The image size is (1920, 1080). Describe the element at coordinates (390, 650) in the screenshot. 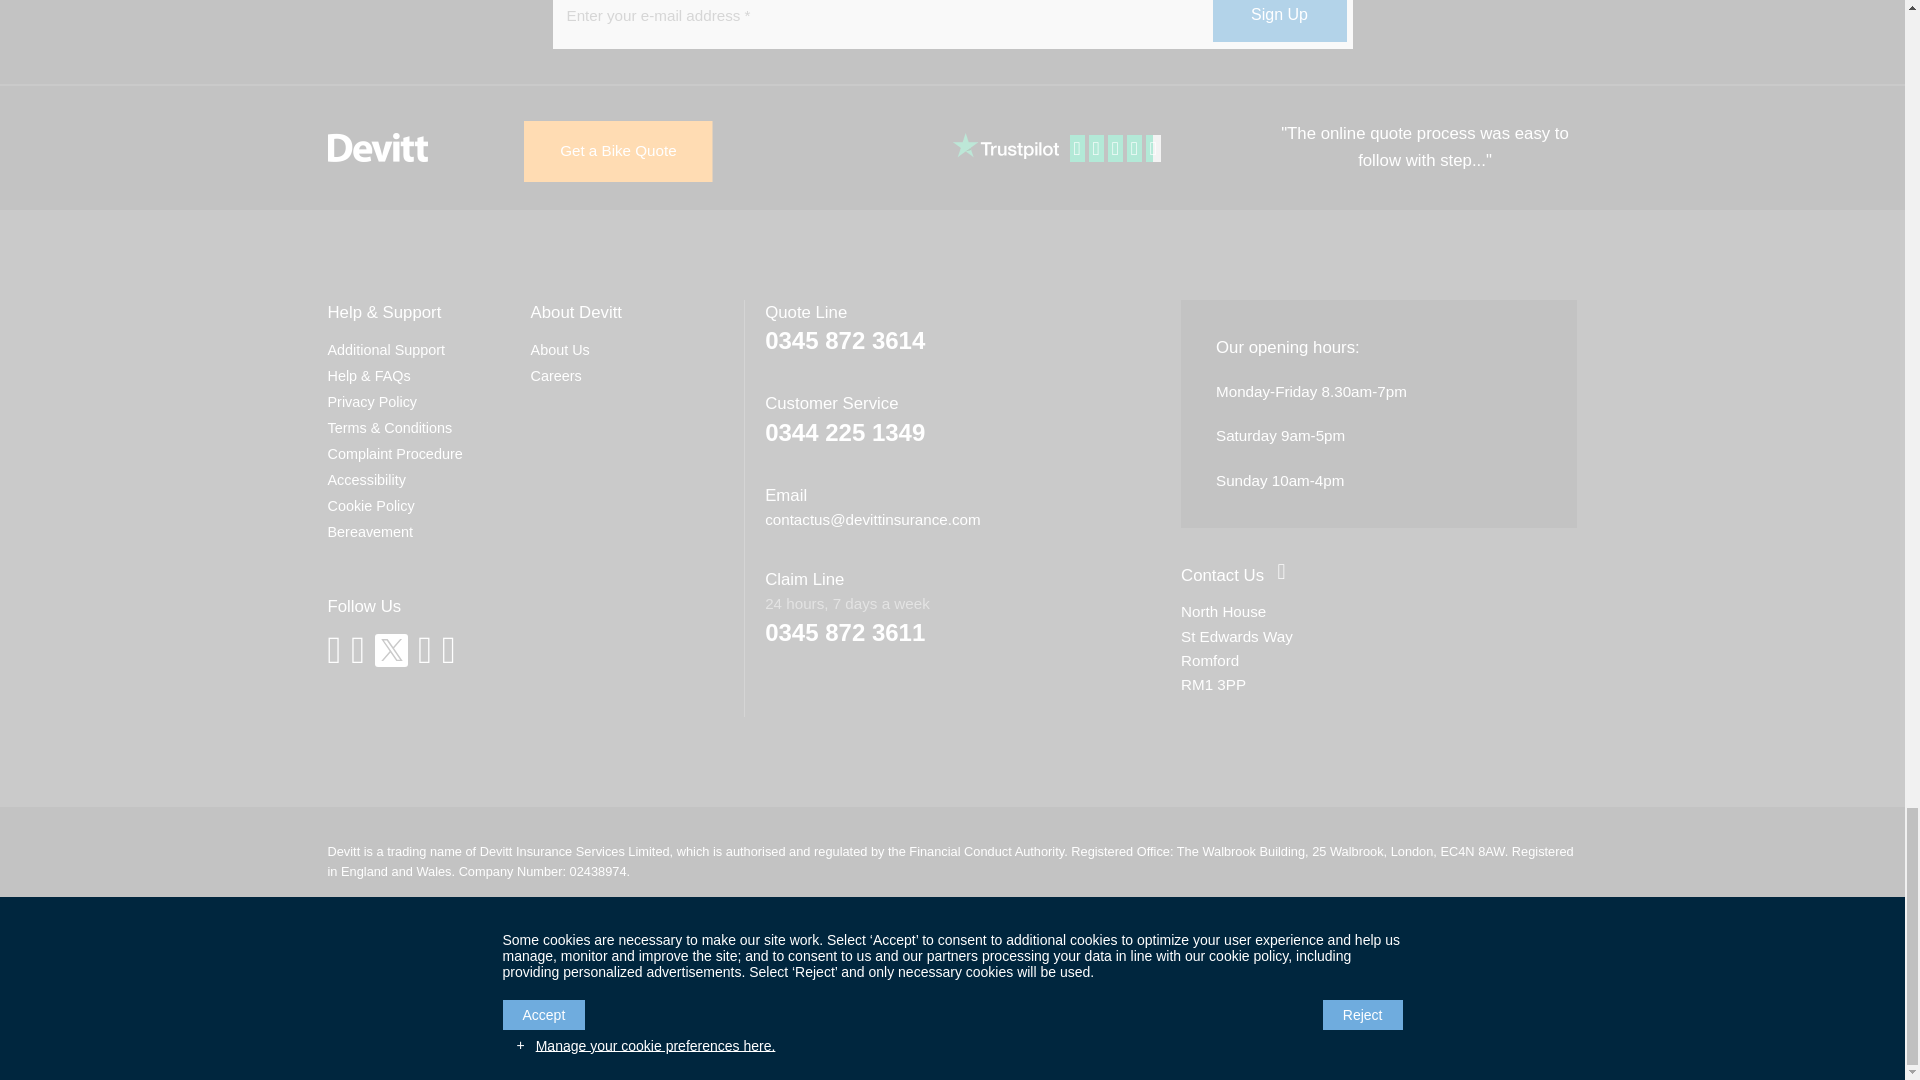

I see `Follow us on Twitter` at that location.